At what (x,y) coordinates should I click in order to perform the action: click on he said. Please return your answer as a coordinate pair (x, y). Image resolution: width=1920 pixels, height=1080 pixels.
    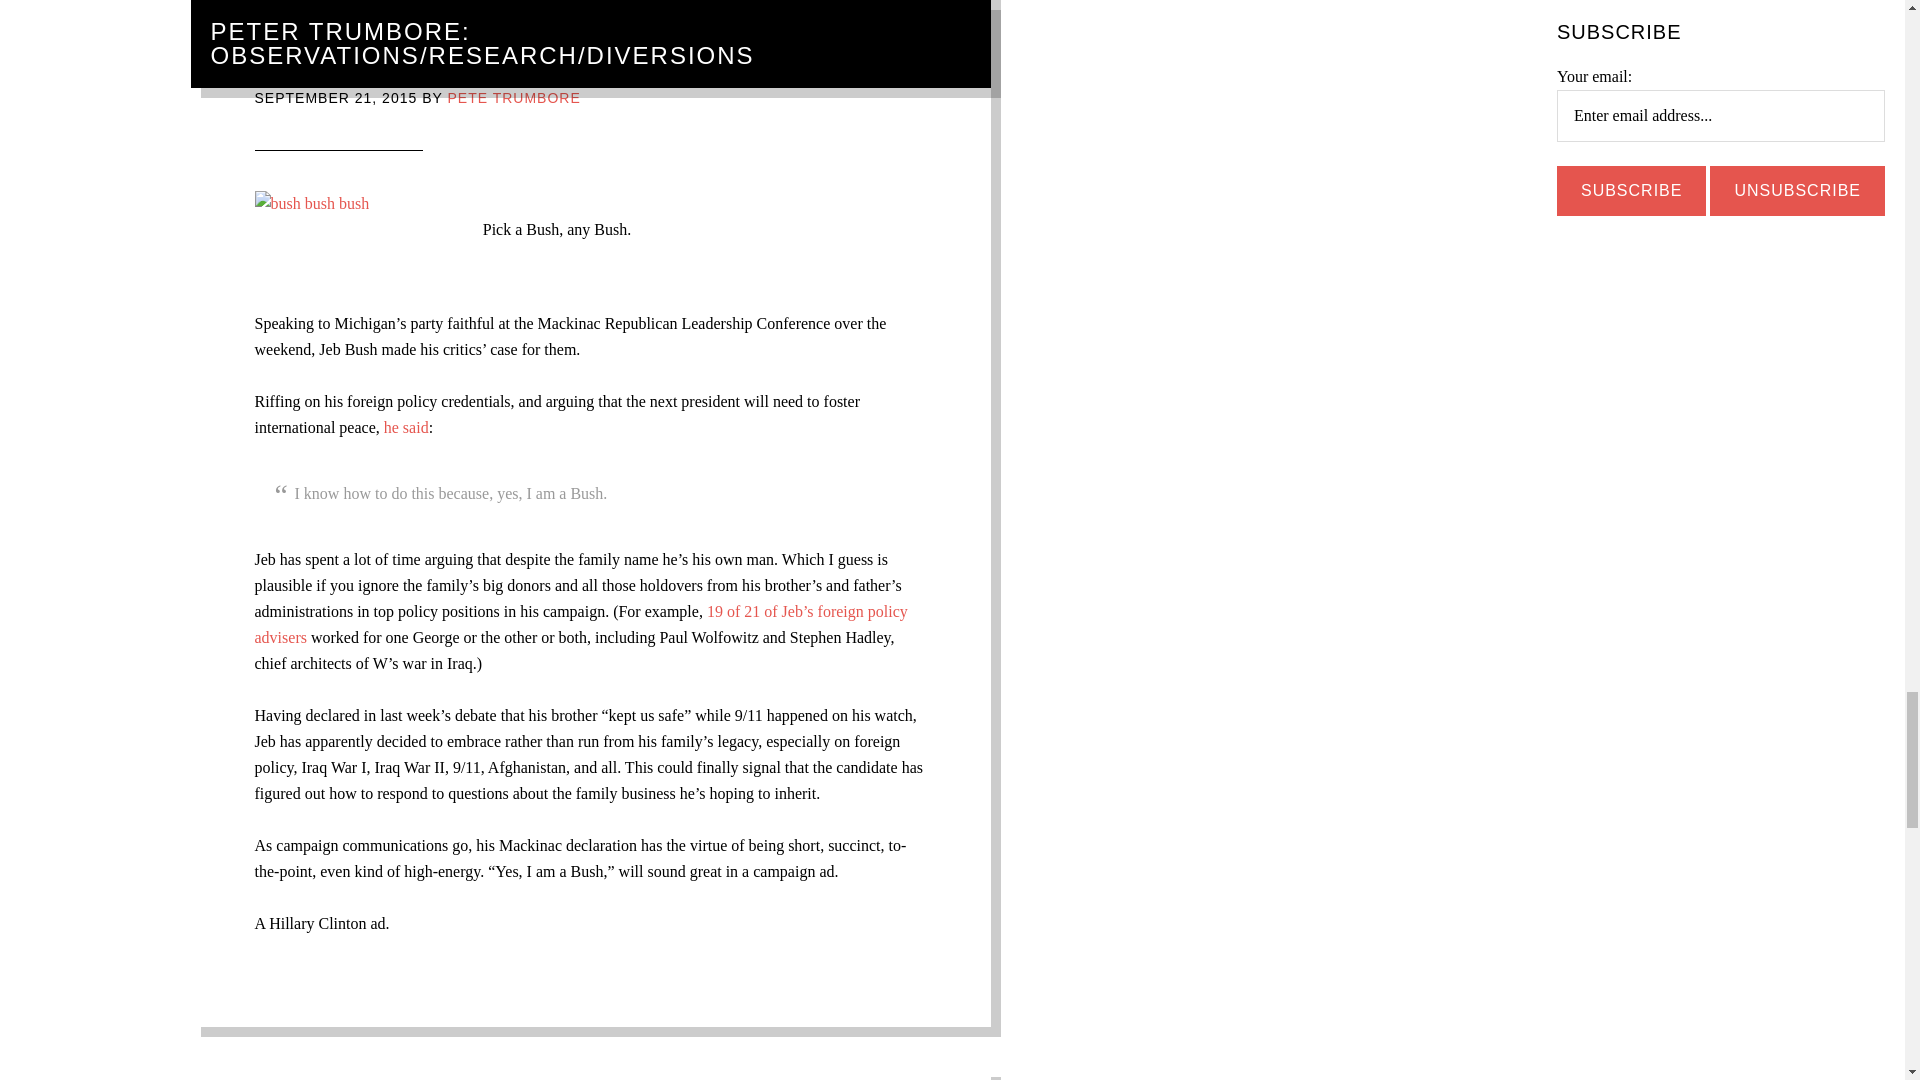
    Looking at the image, I should click on (406, 428).